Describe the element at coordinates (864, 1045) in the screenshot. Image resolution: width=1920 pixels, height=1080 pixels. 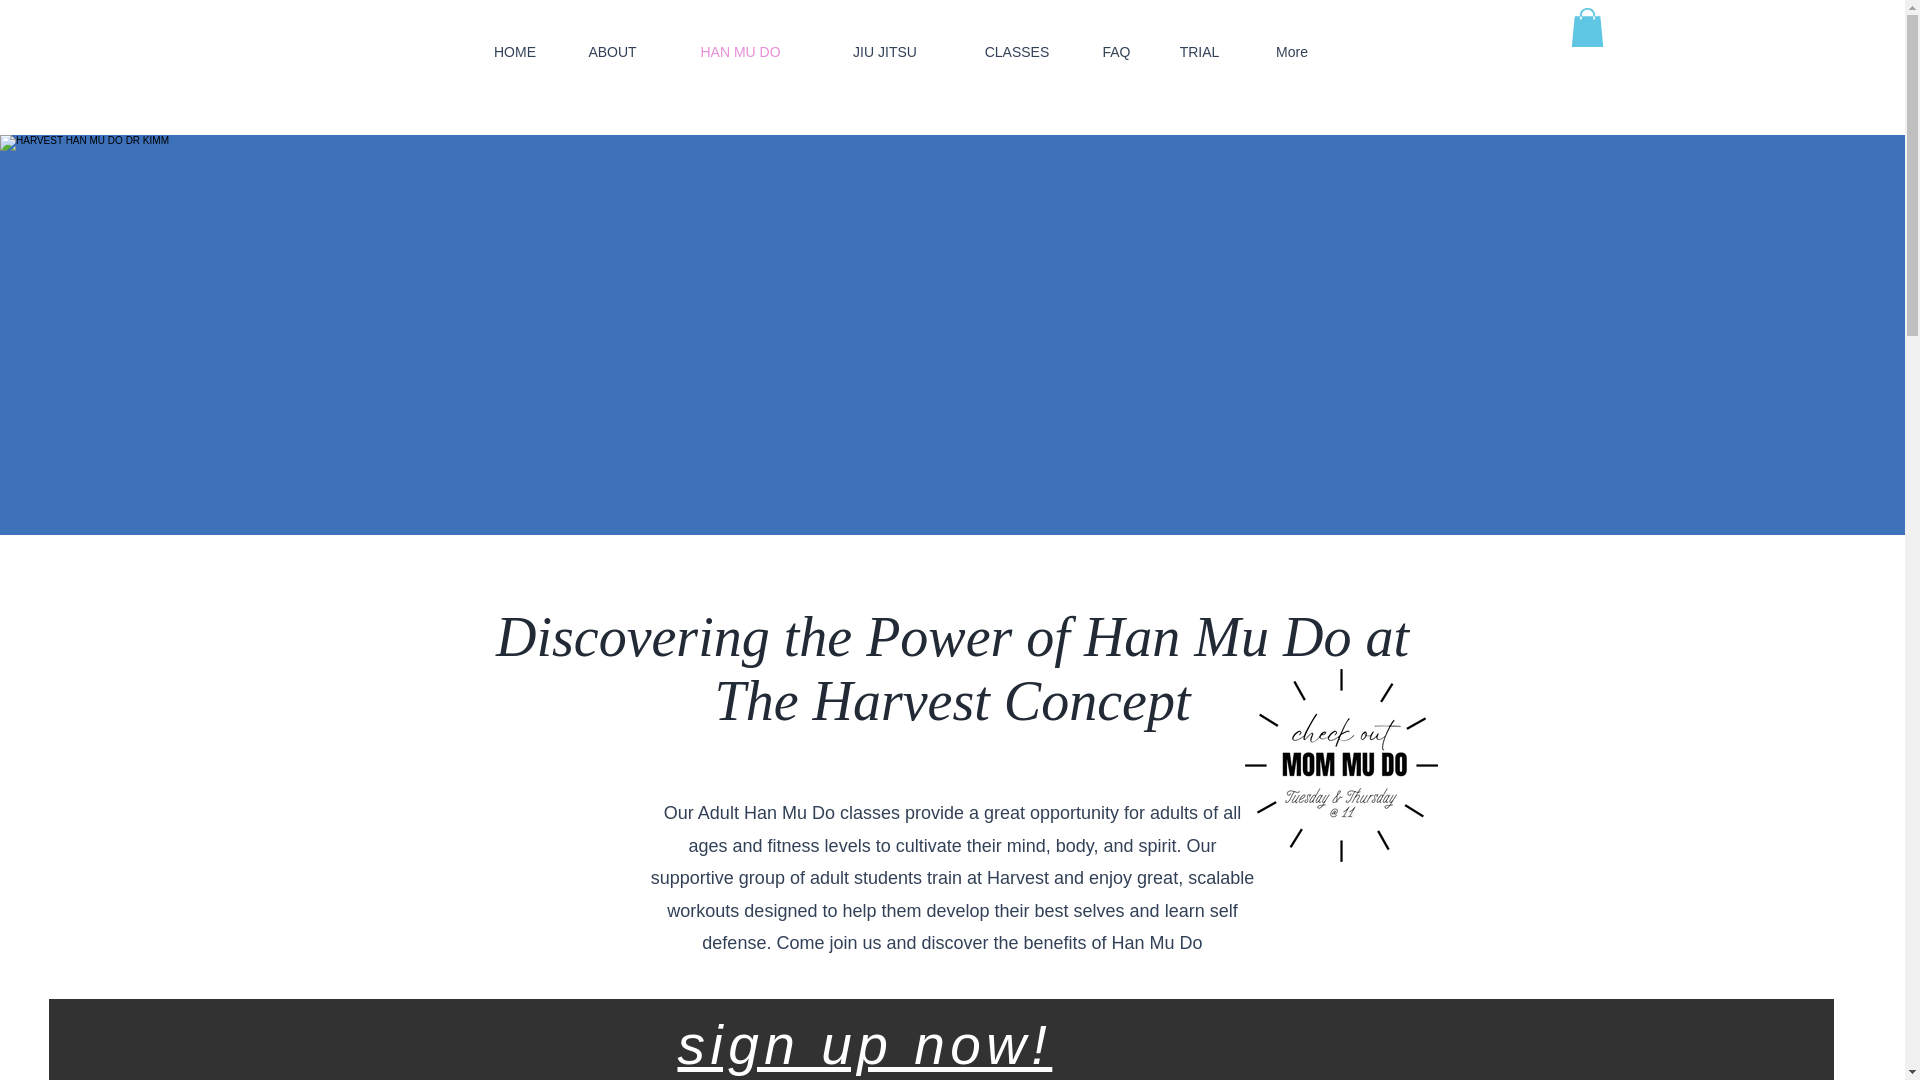
I see `sign up now!` at that location.